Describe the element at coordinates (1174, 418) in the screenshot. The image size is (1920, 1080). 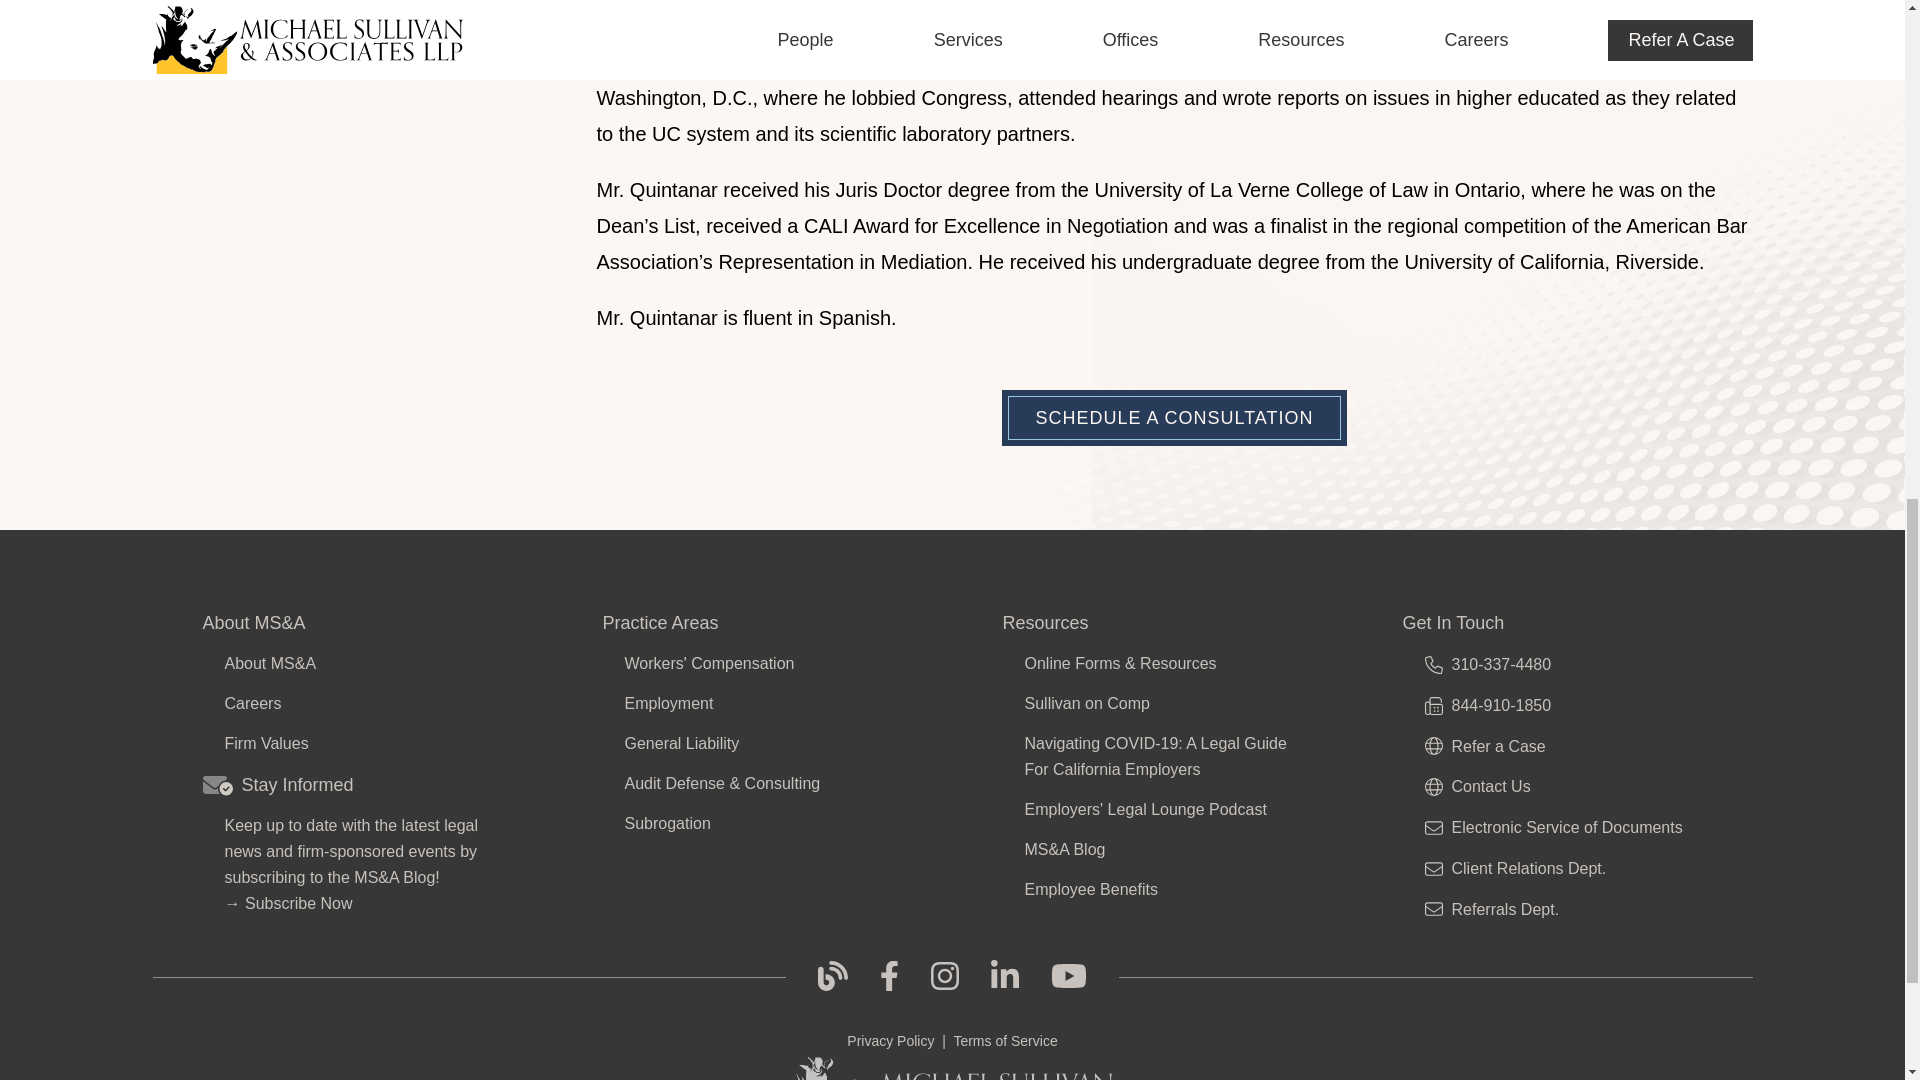
I see `SCHEDULE A CONSULTATION` at that location.